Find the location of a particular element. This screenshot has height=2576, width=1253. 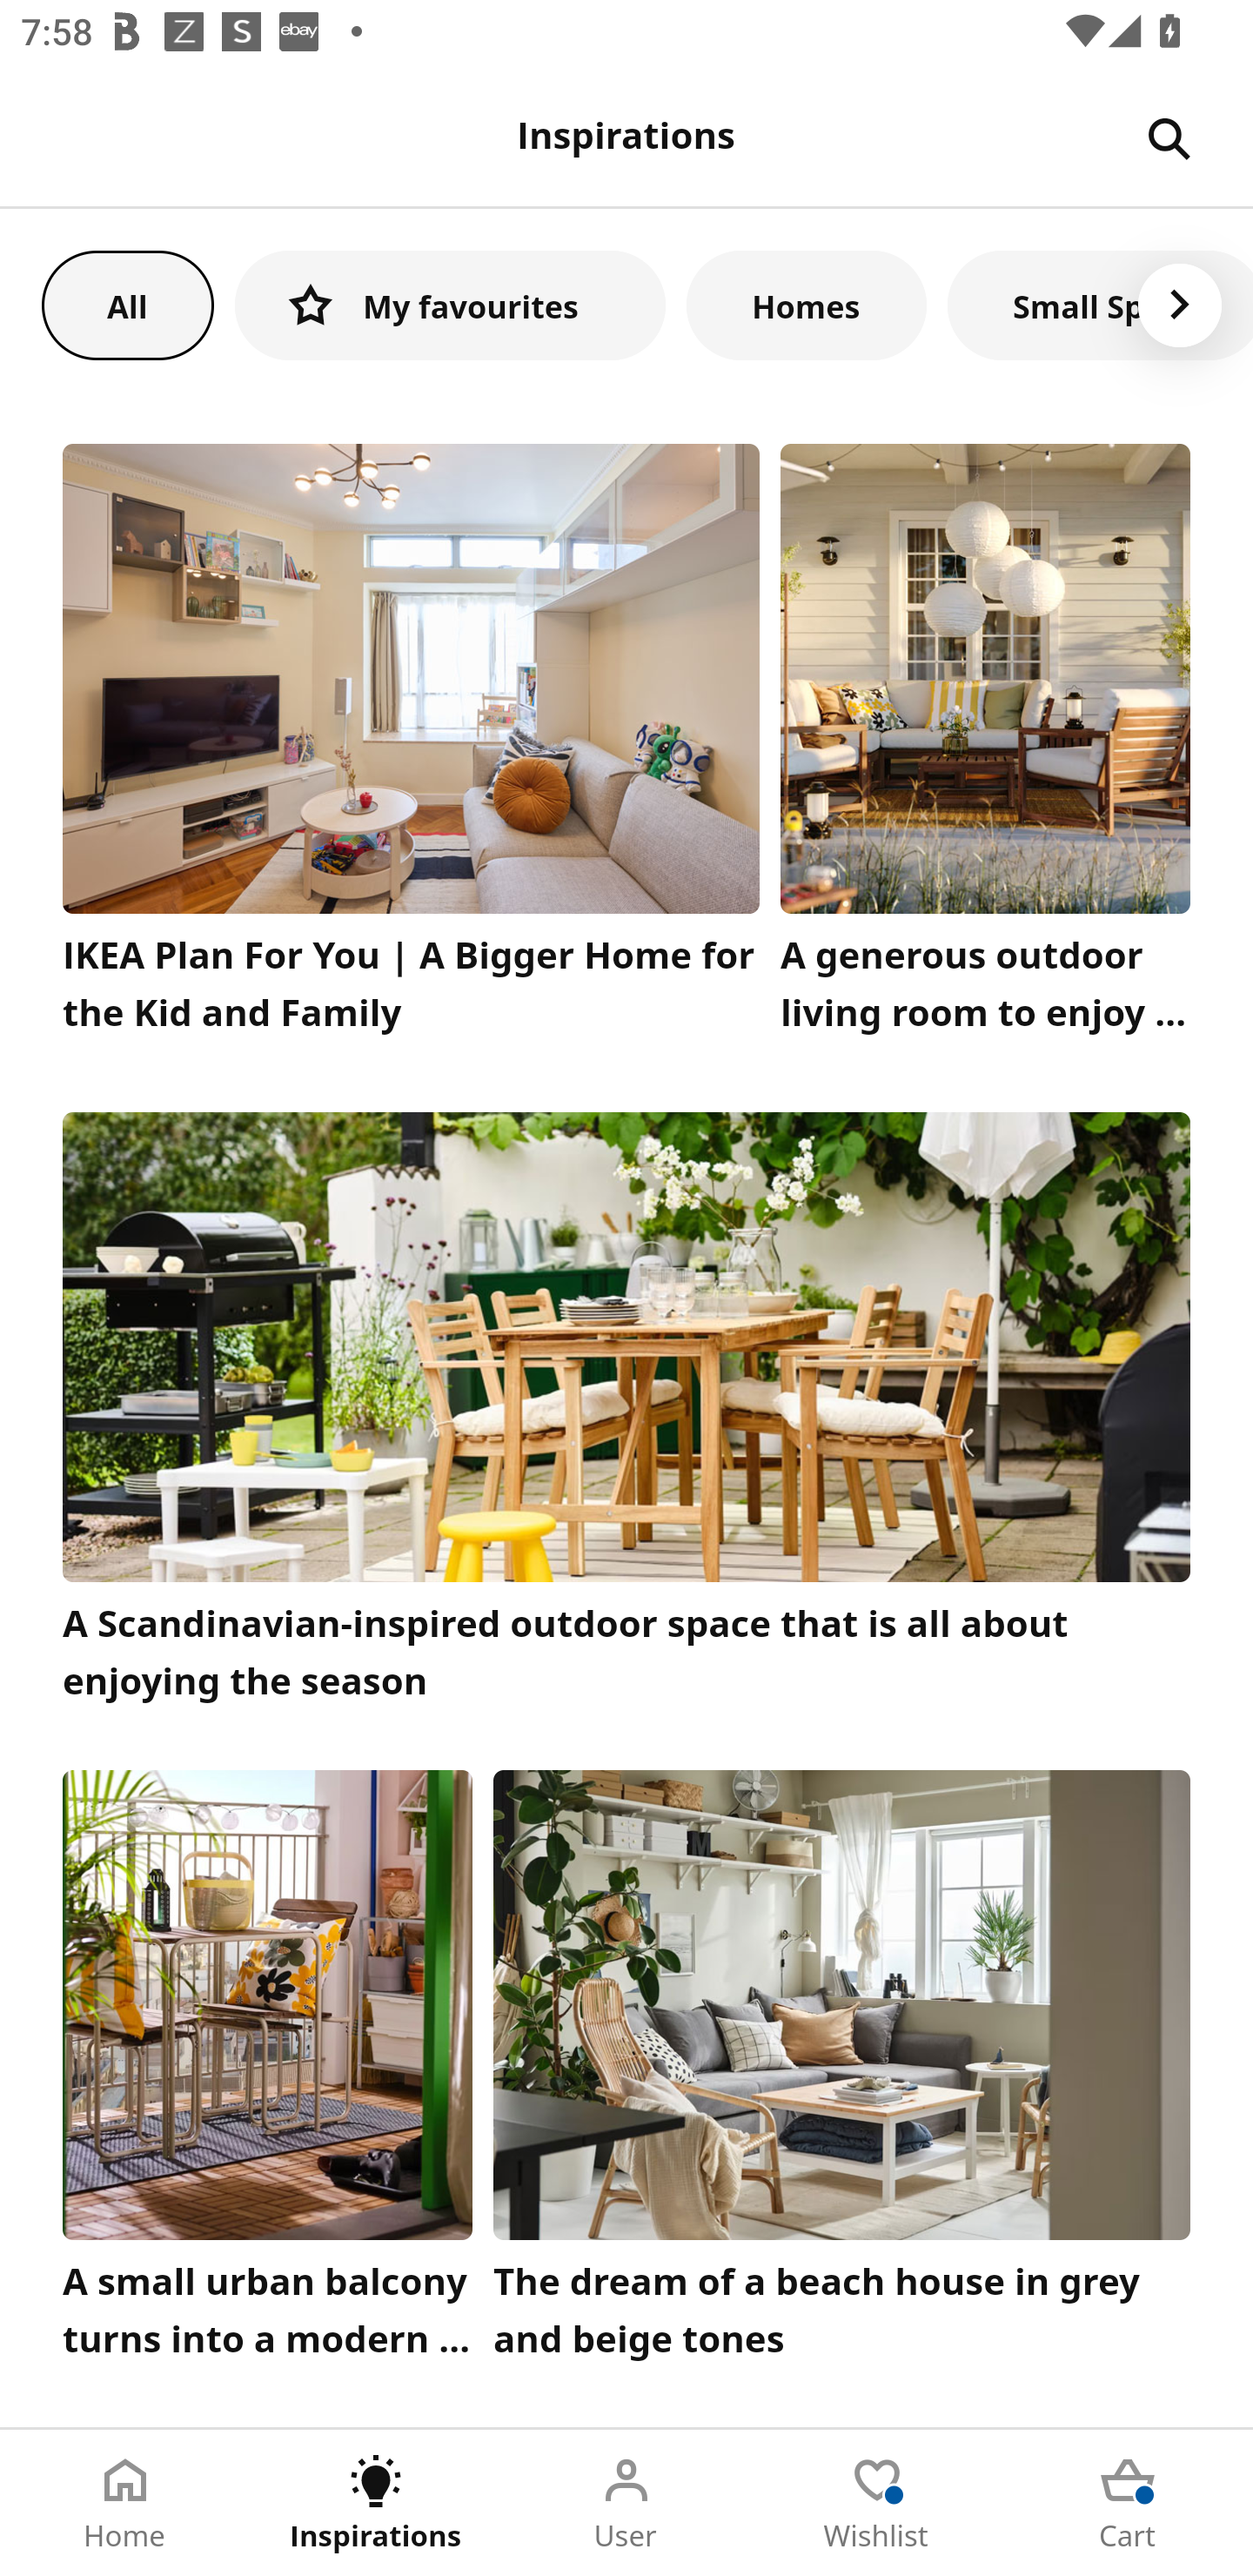

Wishlist
Tab 4 of 5 is located at coordinates (877, 2503).